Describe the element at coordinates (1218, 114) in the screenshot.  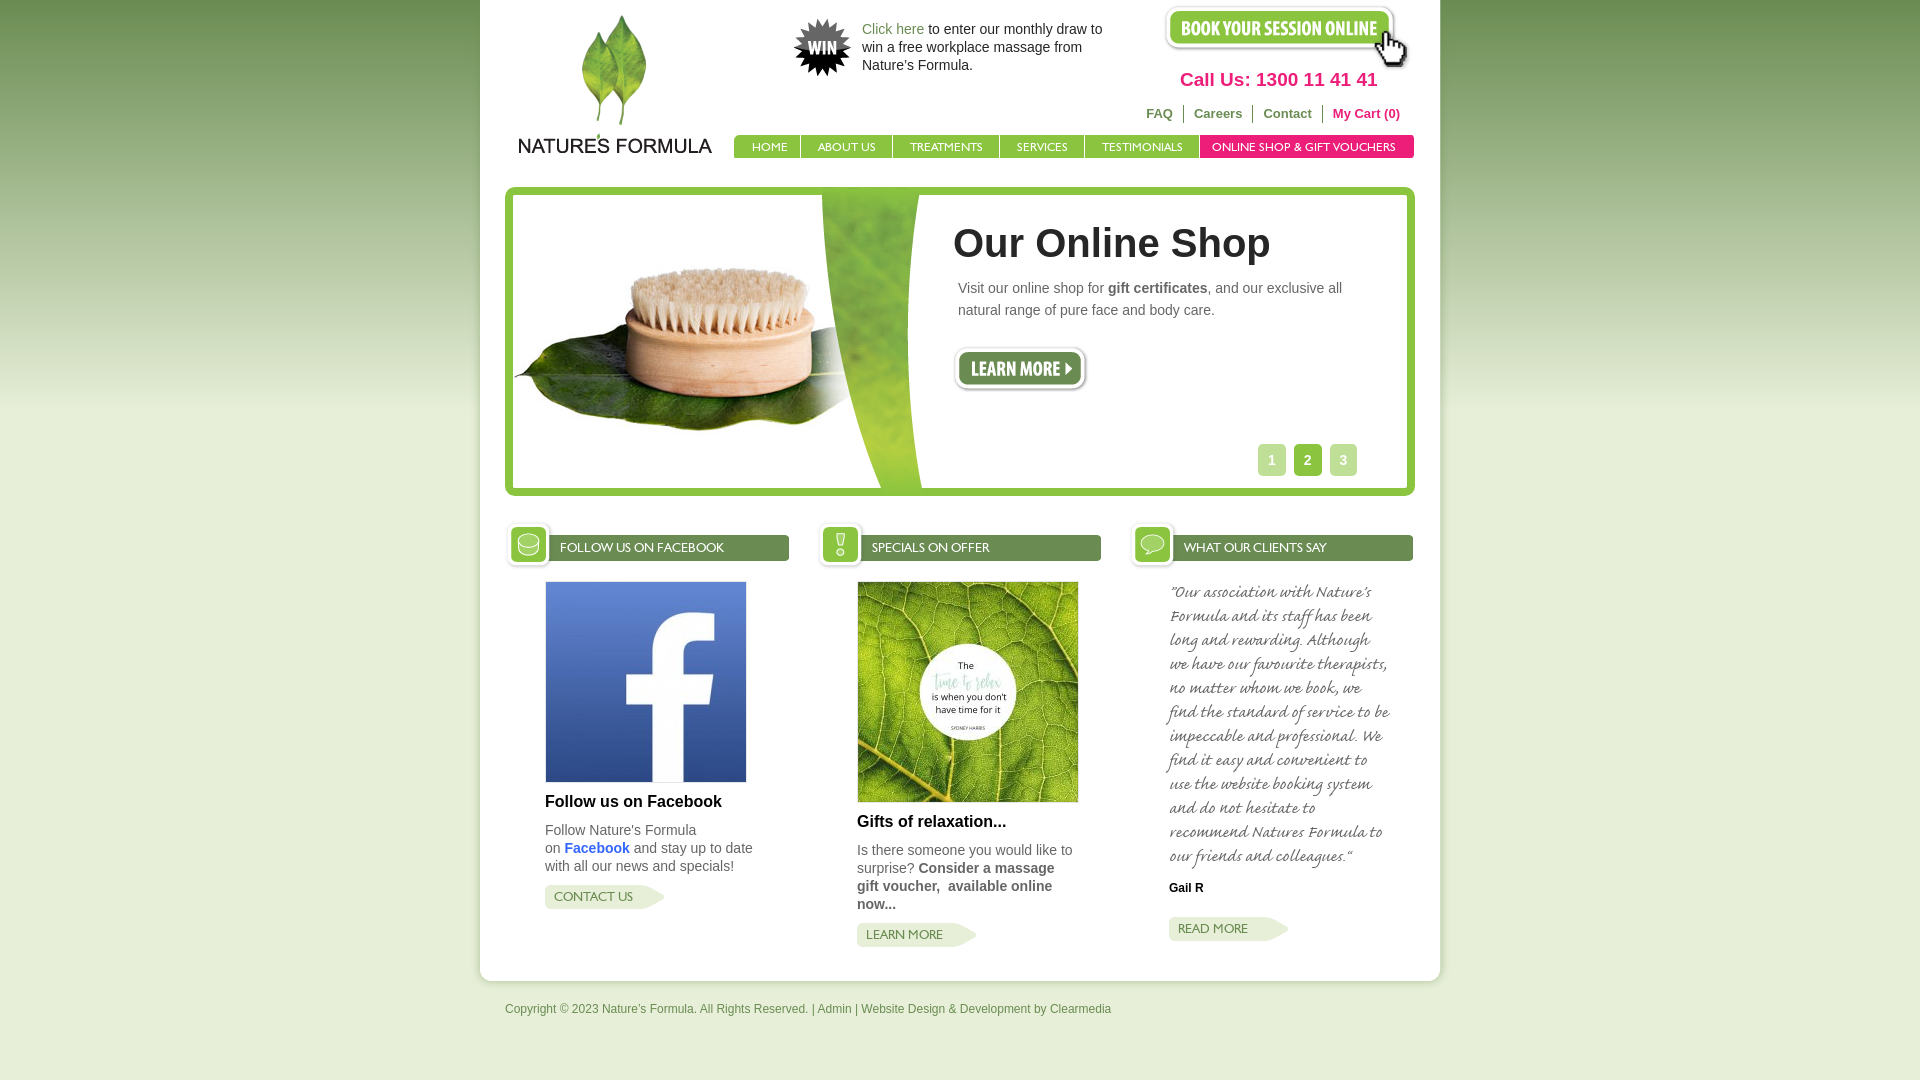
I see `Careers` at that location.